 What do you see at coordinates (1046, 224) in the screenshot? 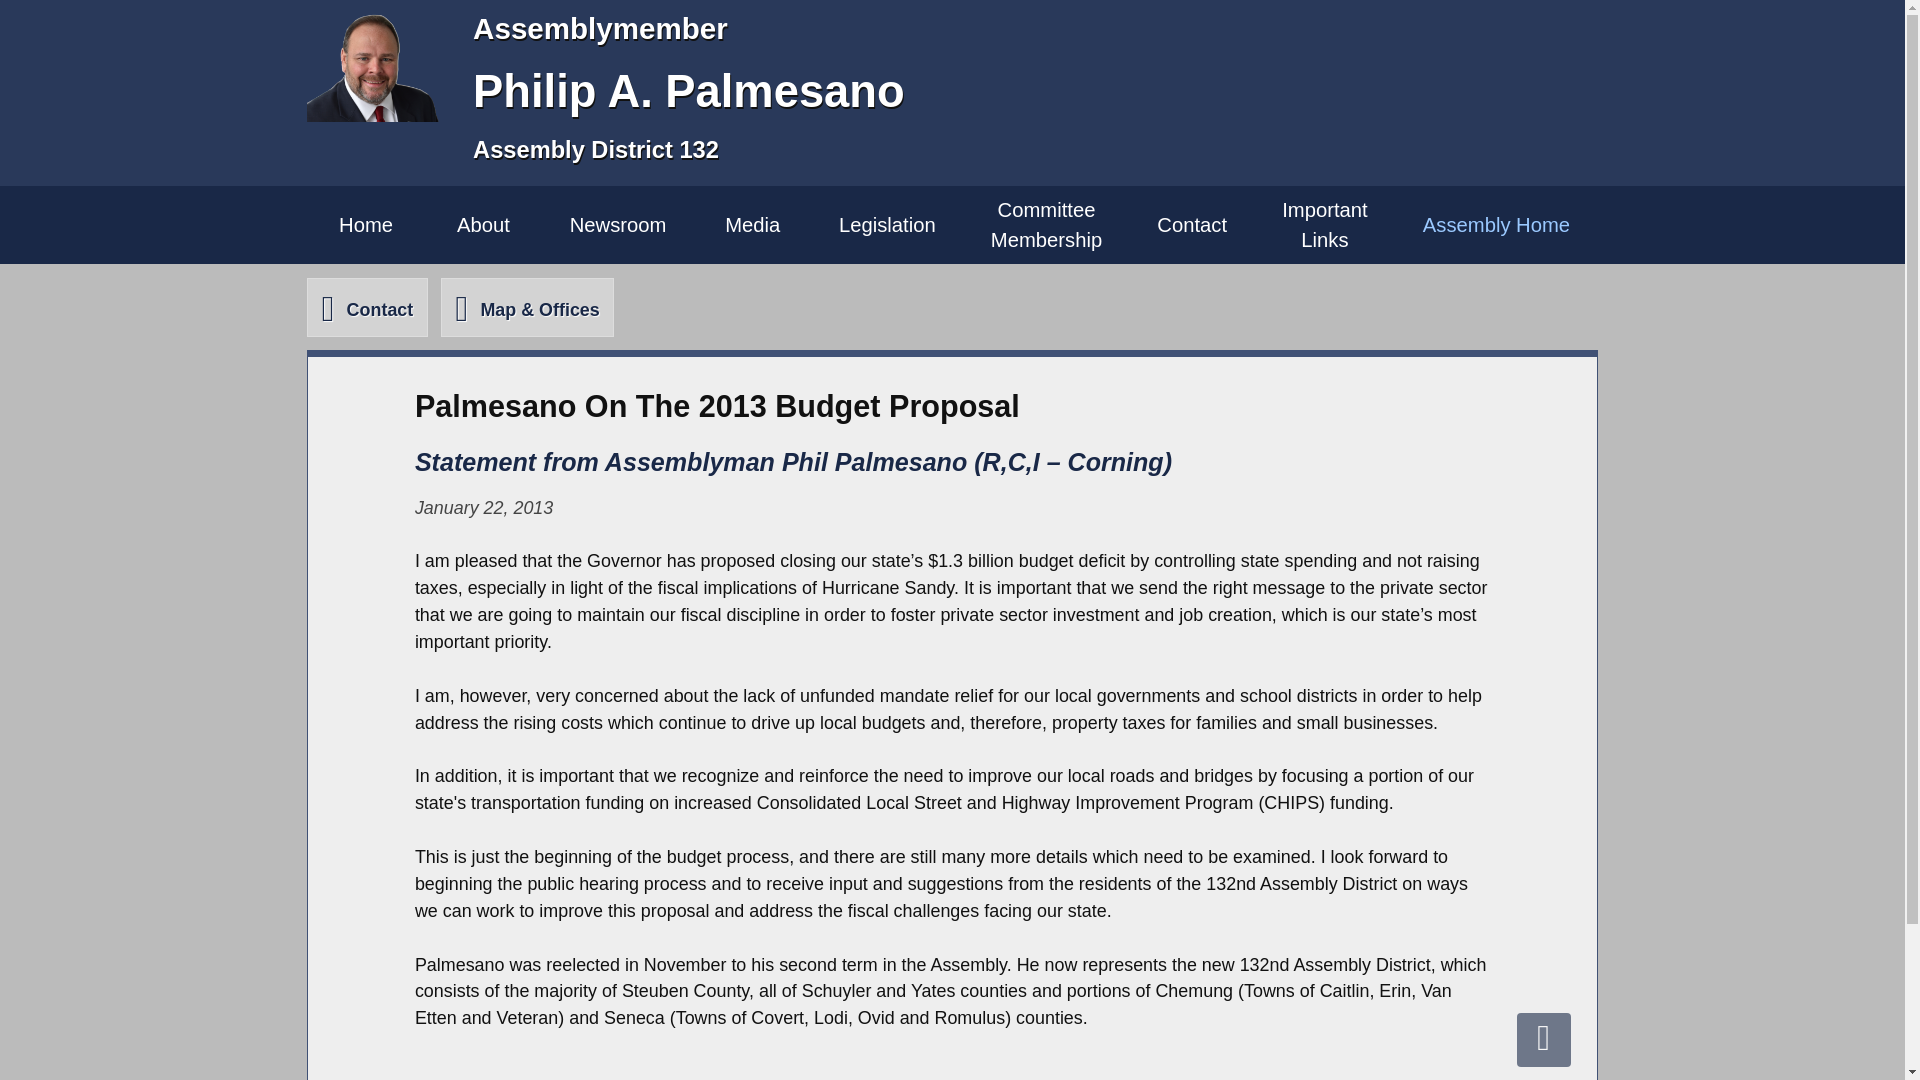
I see `Contact` at bounding box center [1046, 224].